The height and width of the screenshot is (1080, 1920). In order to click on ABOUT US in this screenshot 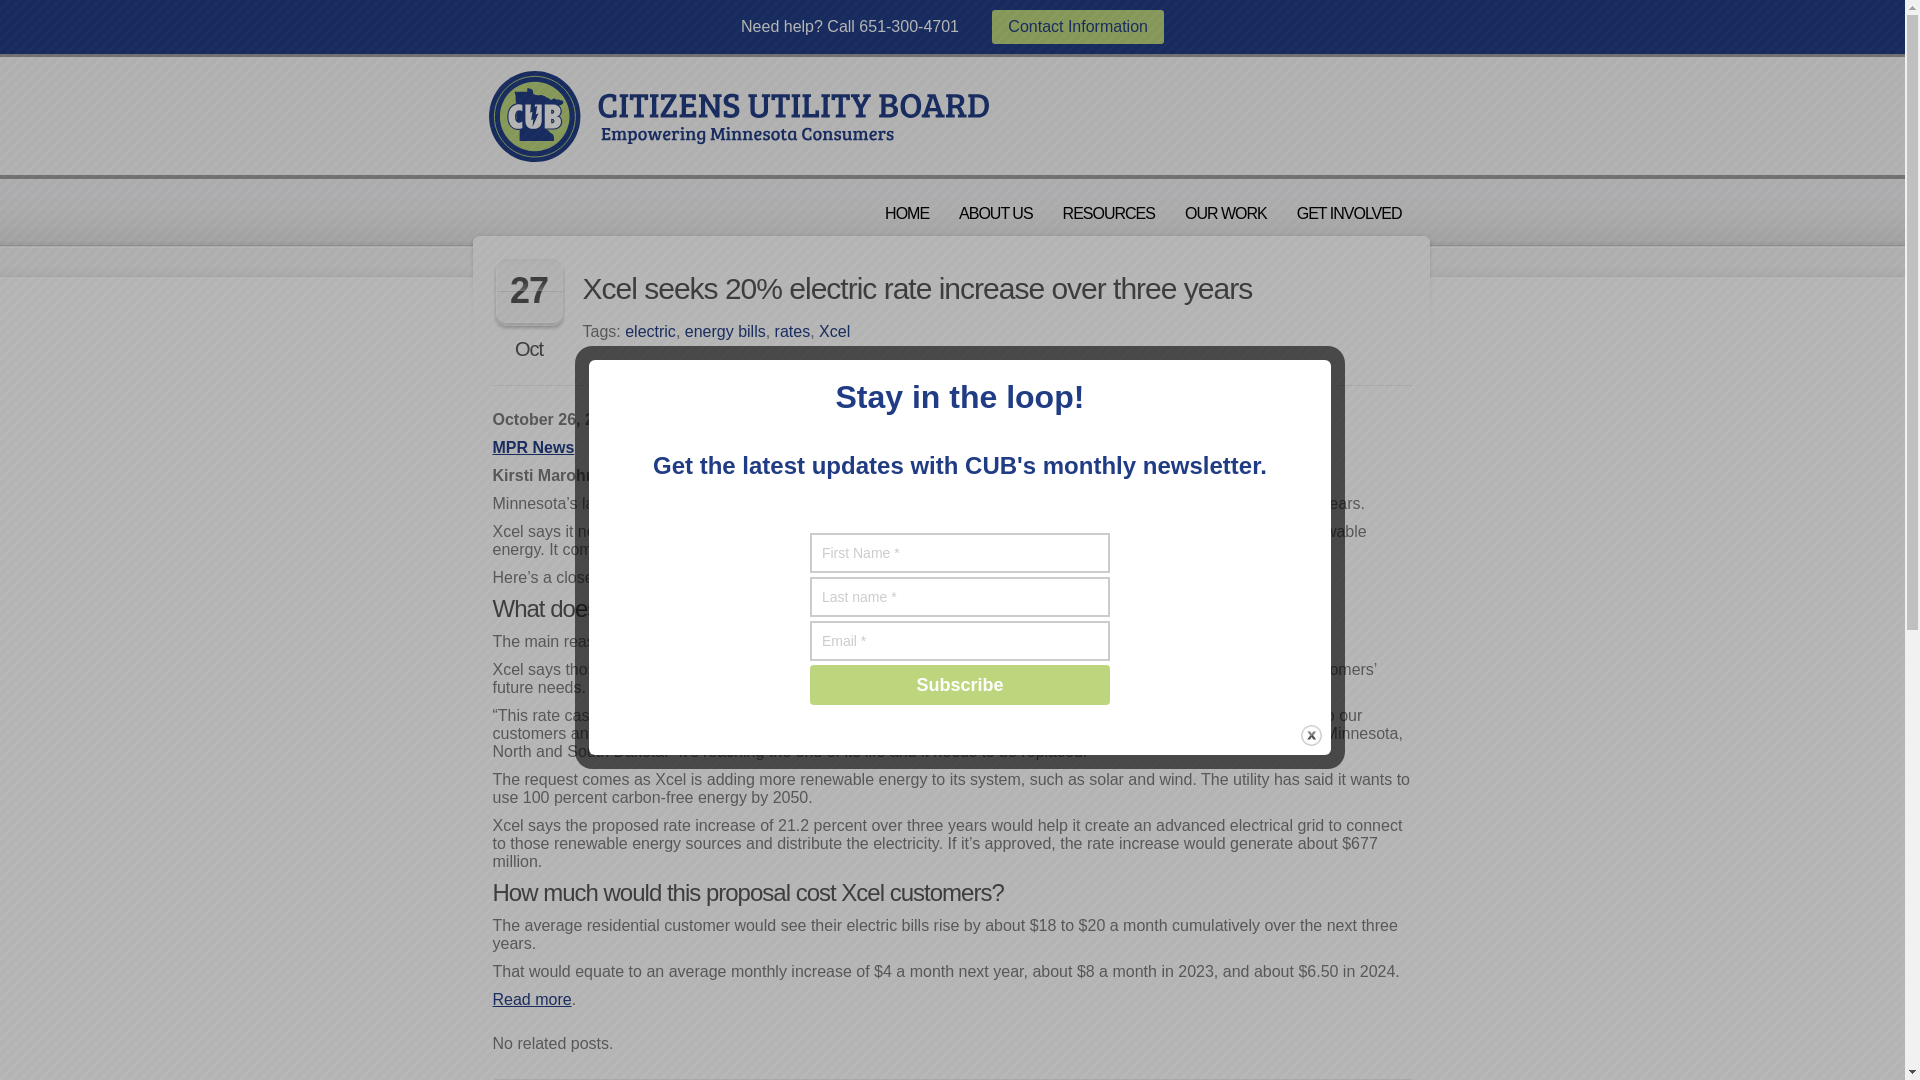, I will do `click(996, 214)`.